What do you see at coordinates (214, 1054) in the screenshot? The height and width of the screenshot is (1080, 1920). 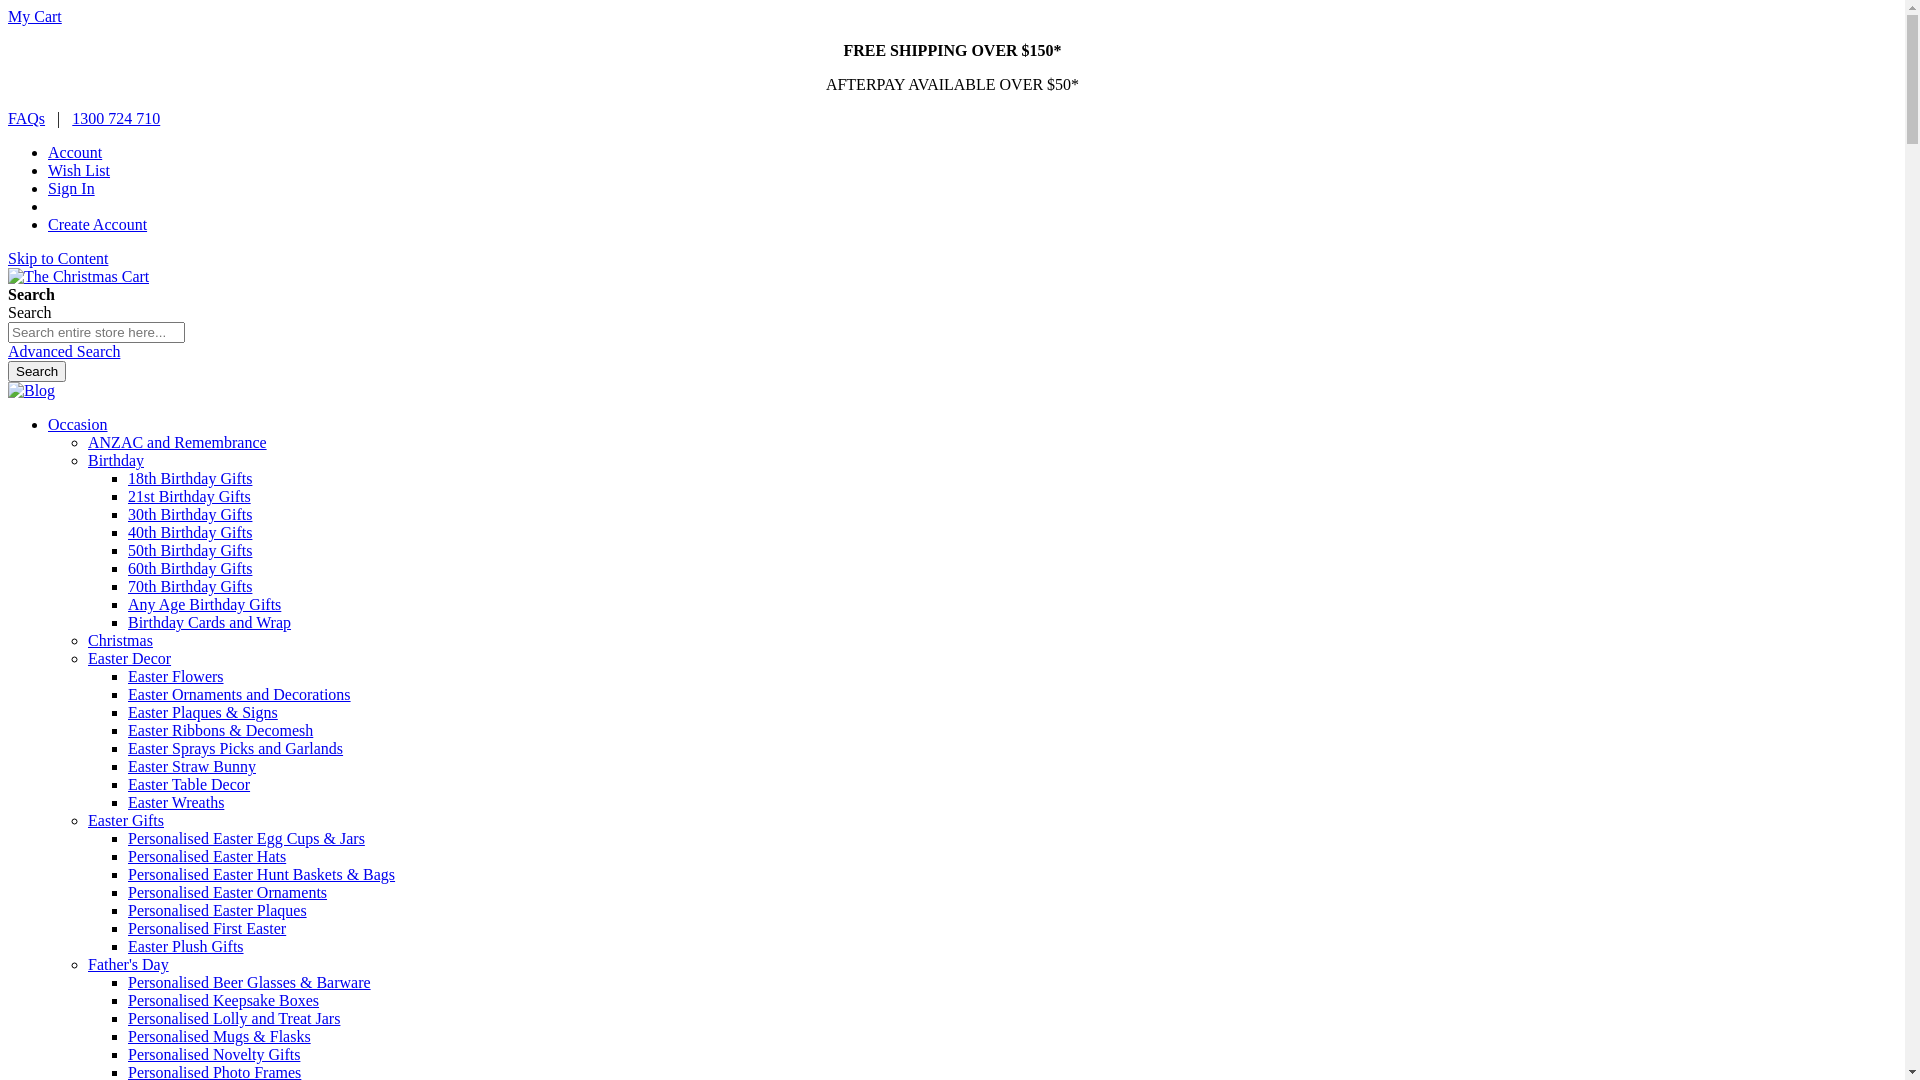 I see `Personalised Novelty Gifts` at bounding box center [214, 1054].